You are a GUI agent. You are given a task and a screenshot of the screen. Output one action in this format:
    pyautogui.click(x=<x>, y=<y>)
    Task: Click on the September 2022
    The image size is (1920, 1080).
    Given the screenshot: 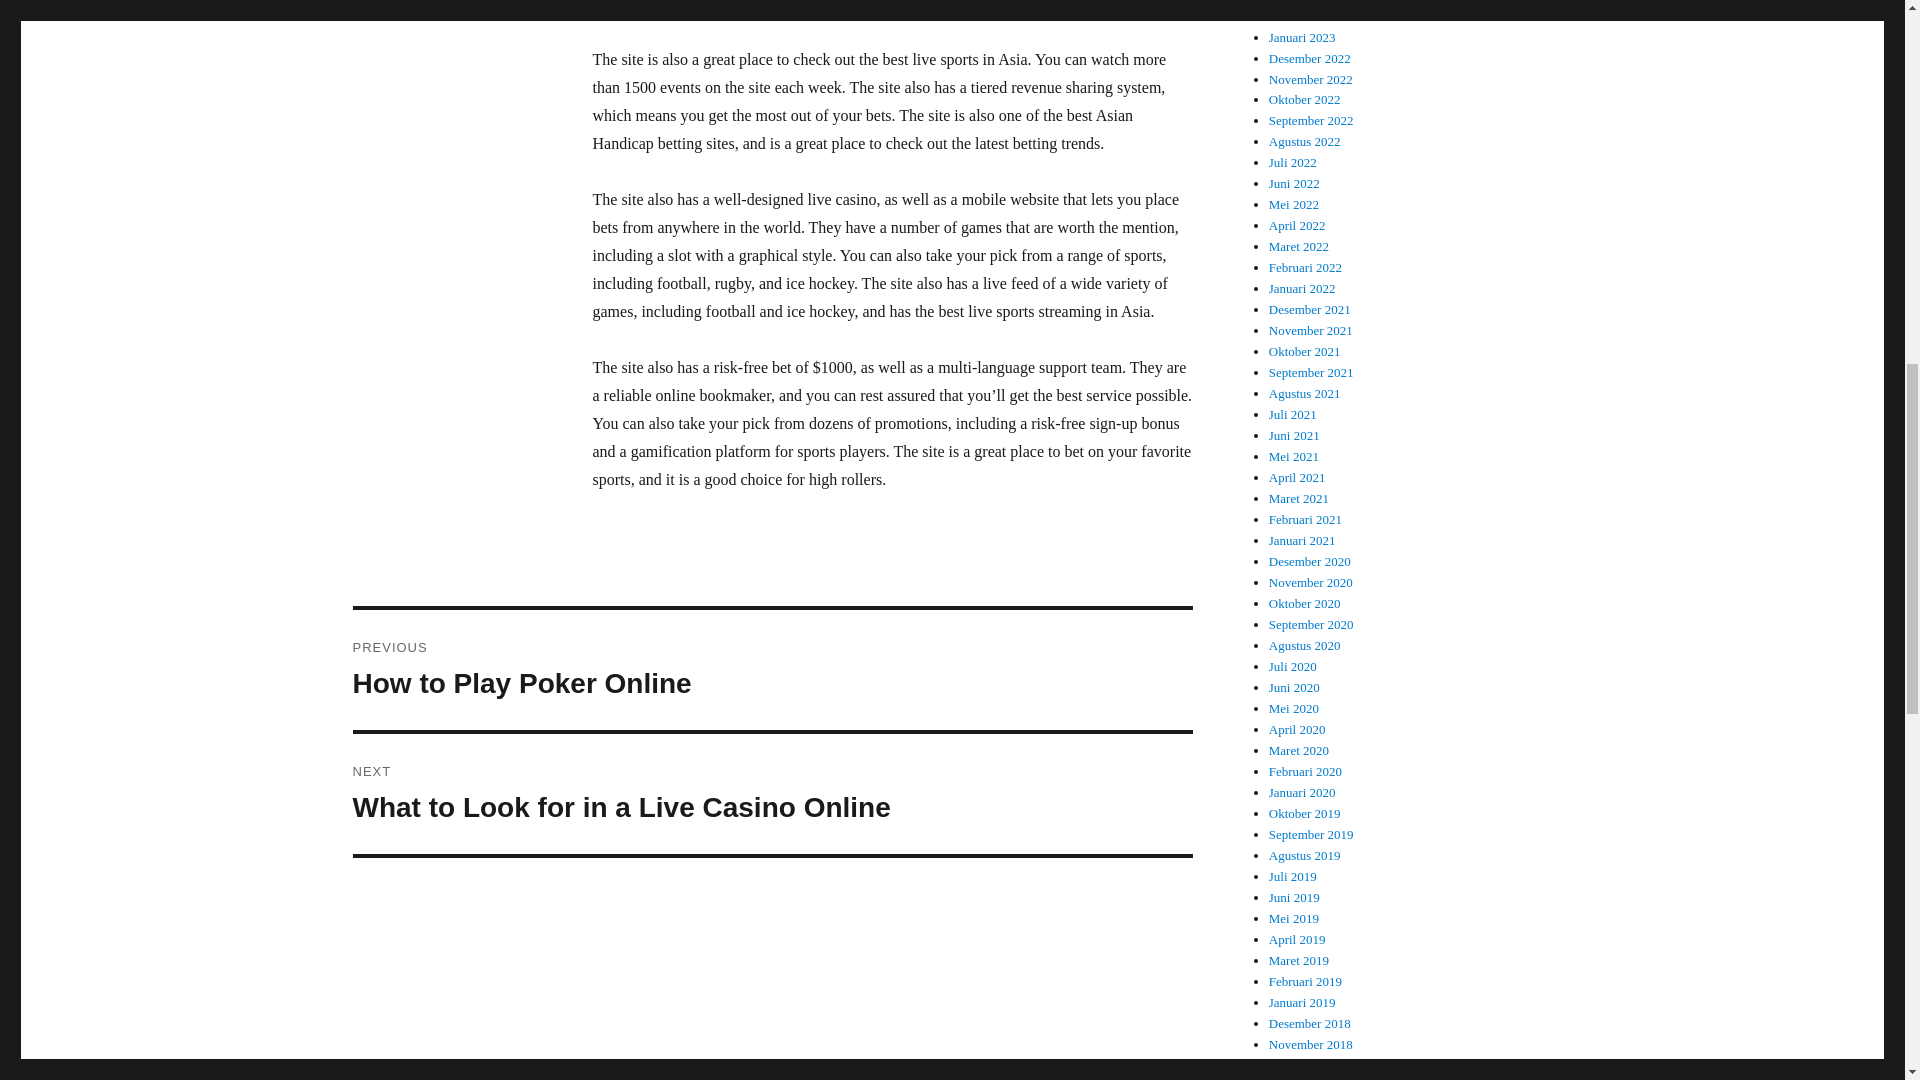 What is the action you would take?
    pyautogui.click(x=1306, y=16)
    